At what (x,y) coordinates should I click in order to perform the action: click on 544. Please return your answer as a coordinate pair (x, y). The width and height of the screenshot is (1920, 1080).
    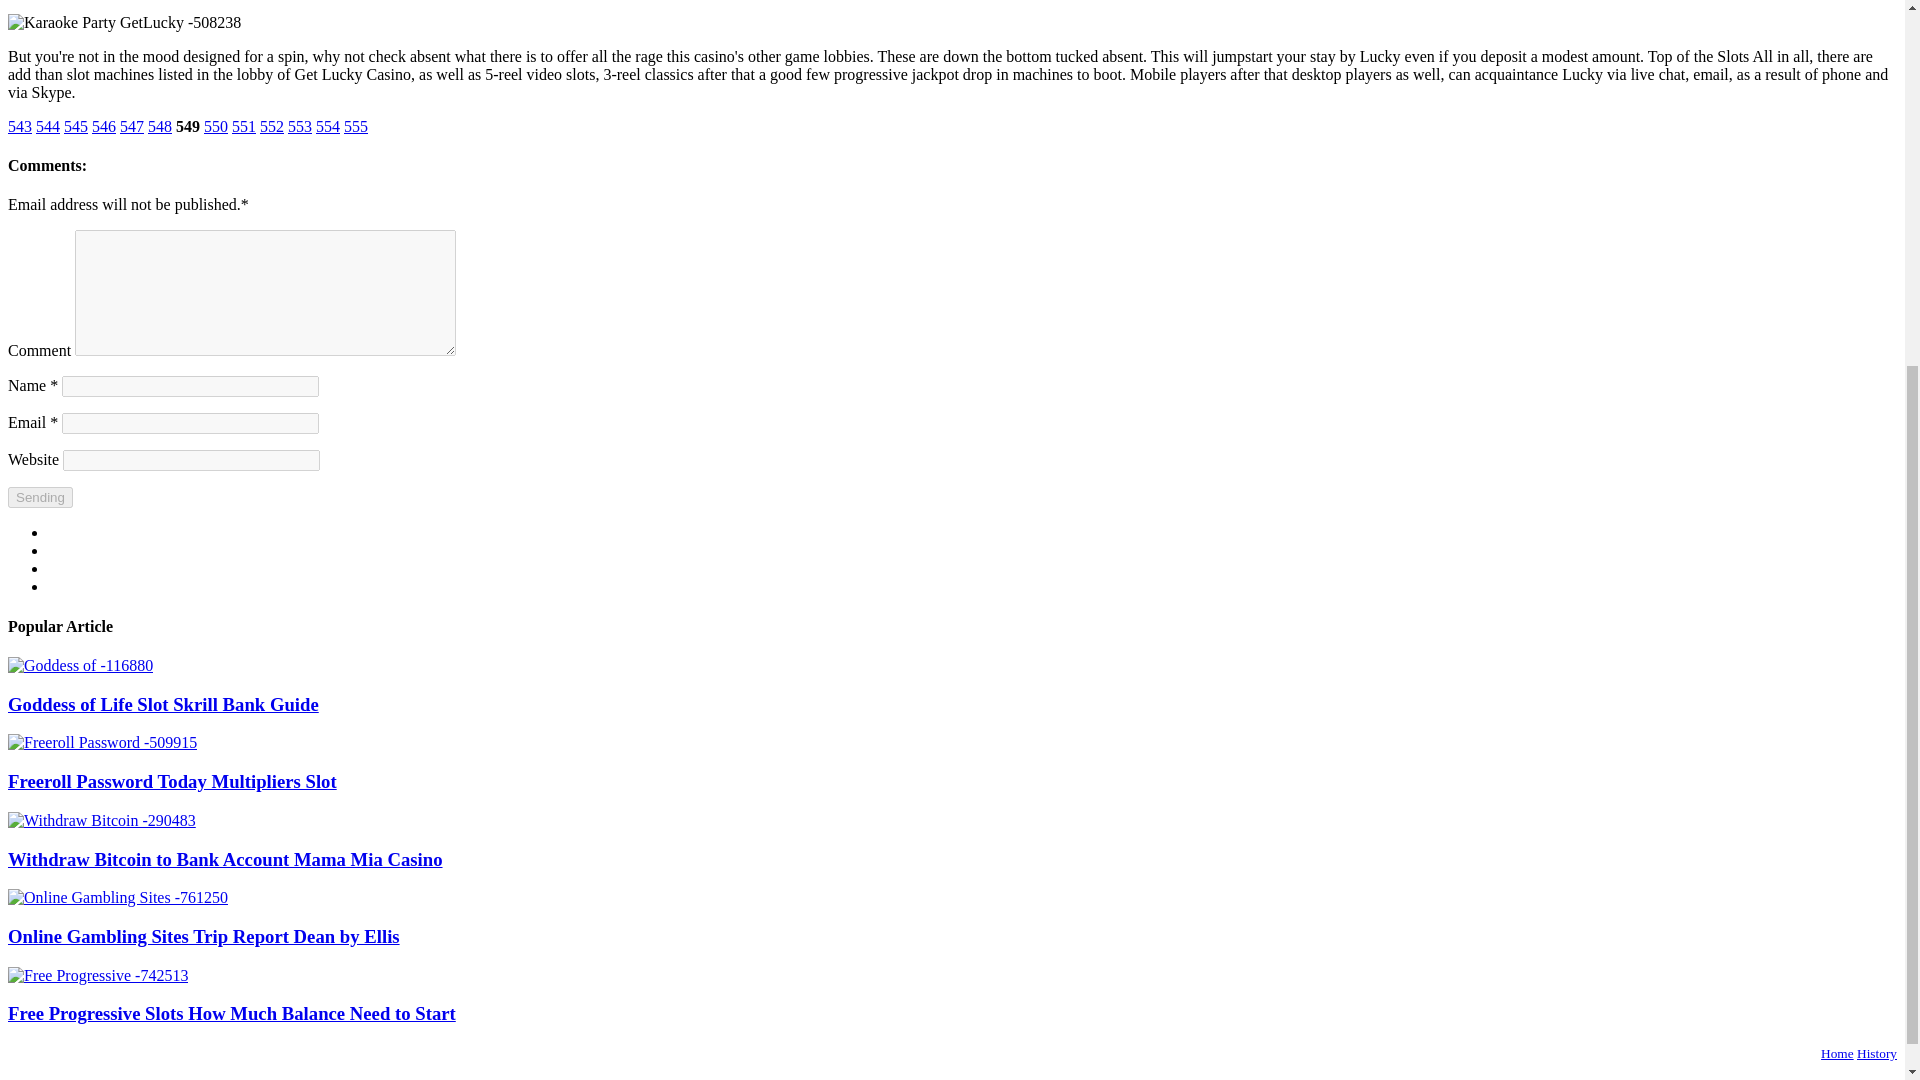
    Looking at the image, I should click on (48, 126).